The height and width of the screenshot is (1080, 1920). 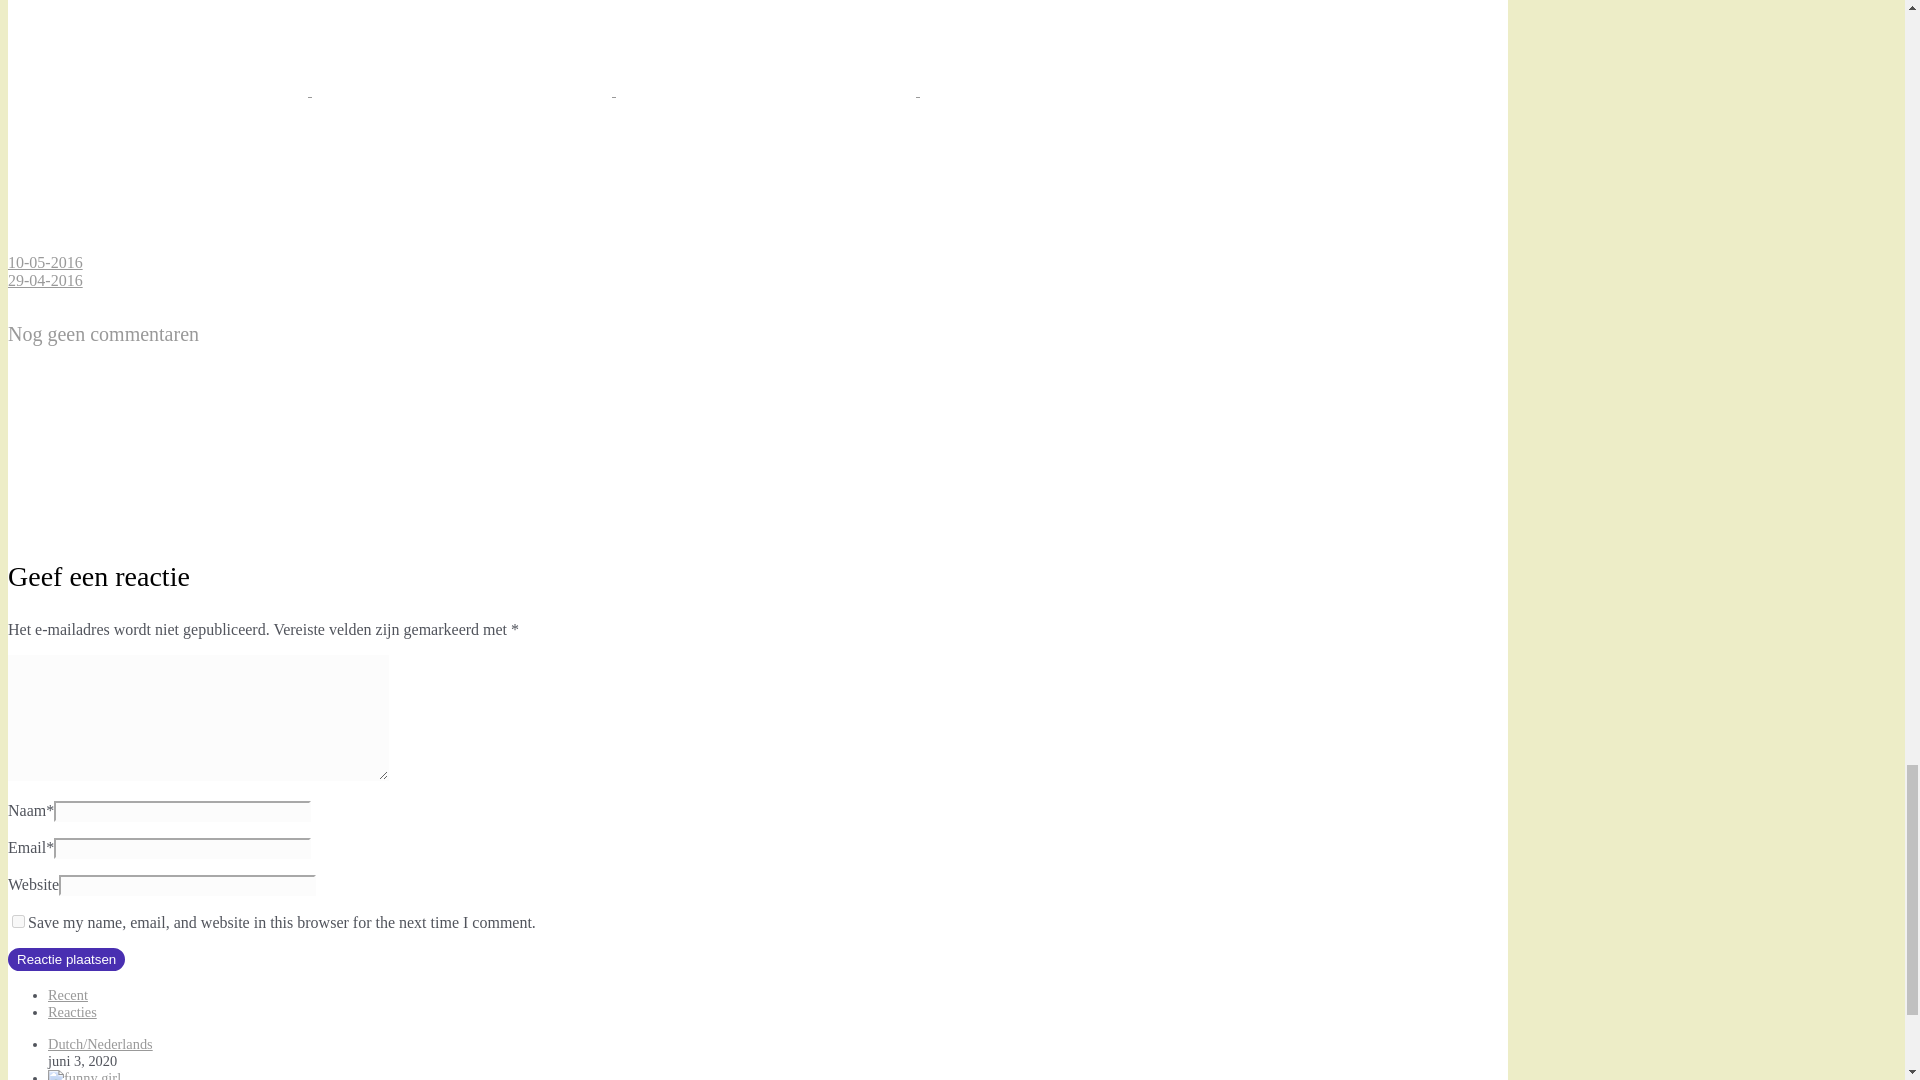 I want to click on Delen op Pinterest, so click(x=768, y=90).